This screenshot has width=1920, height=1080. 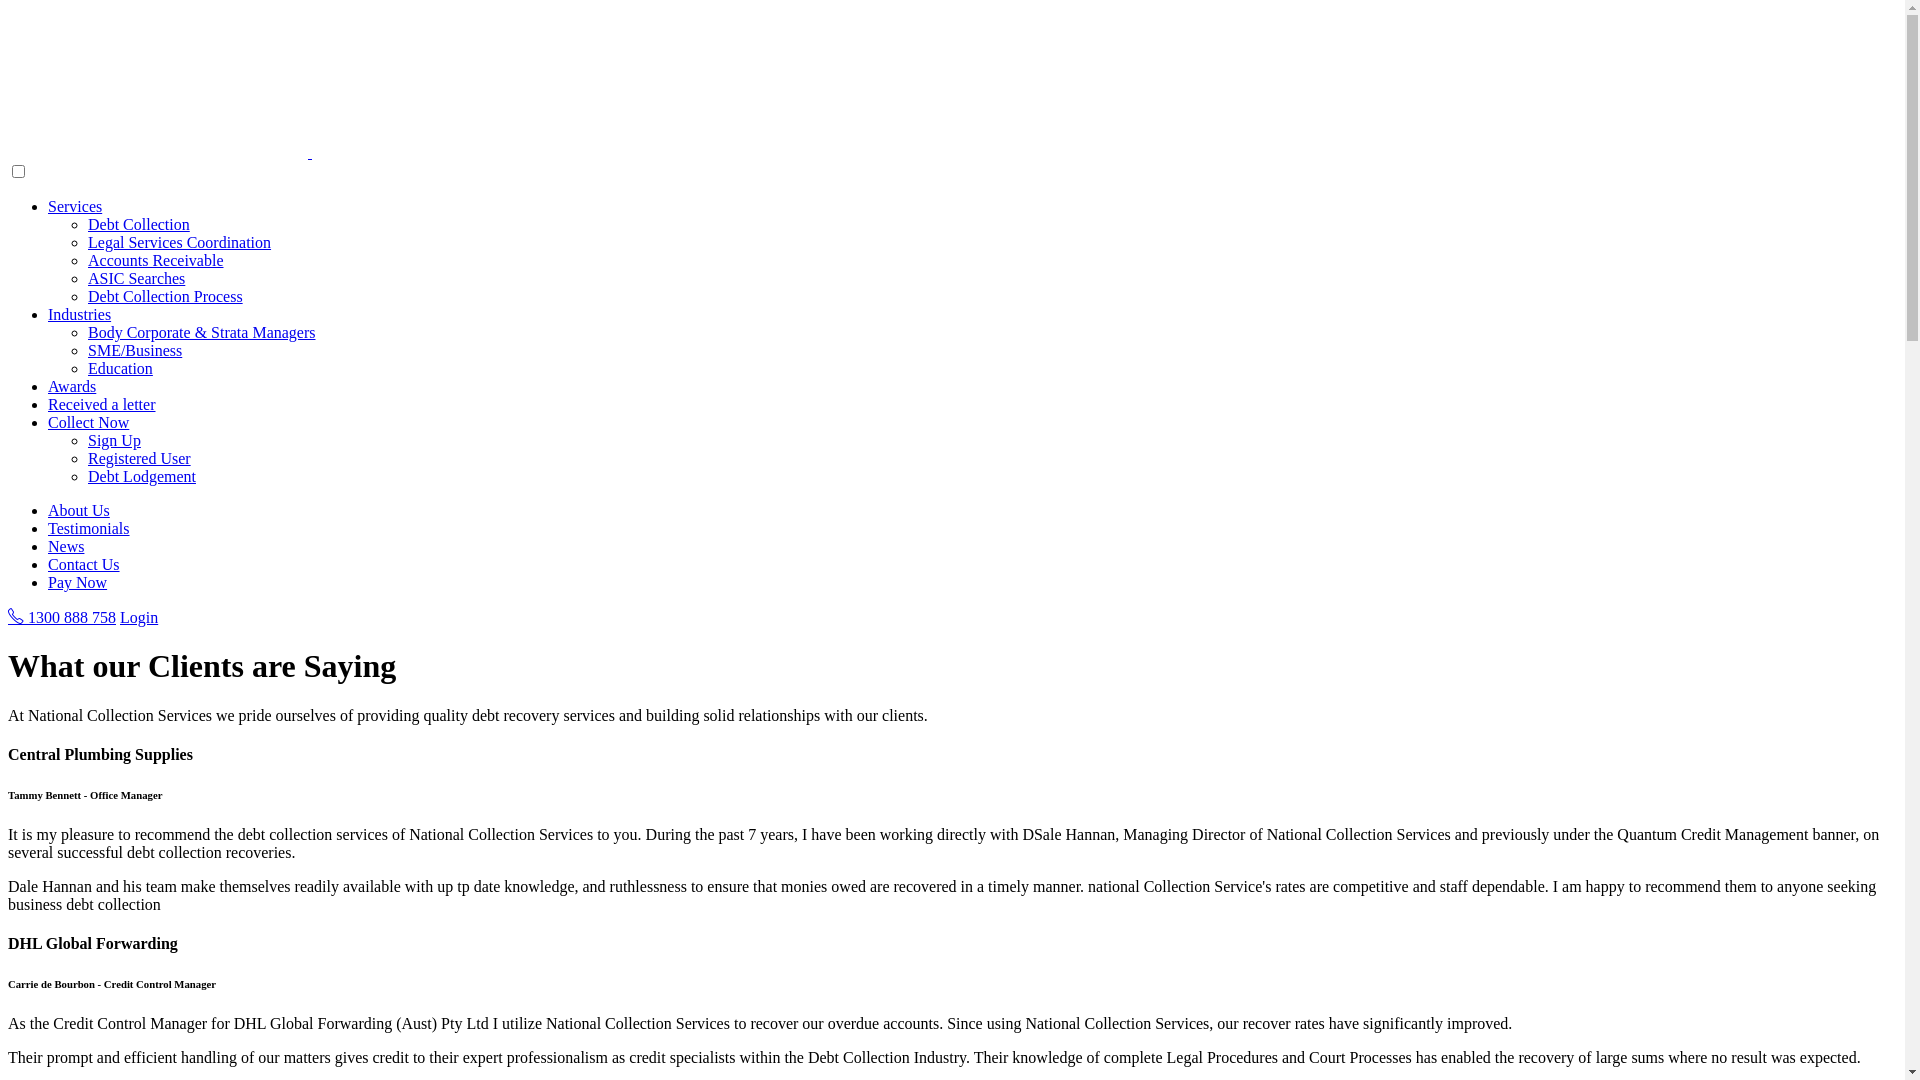 I want to click on Pay Now, so click(x=78, y=582).